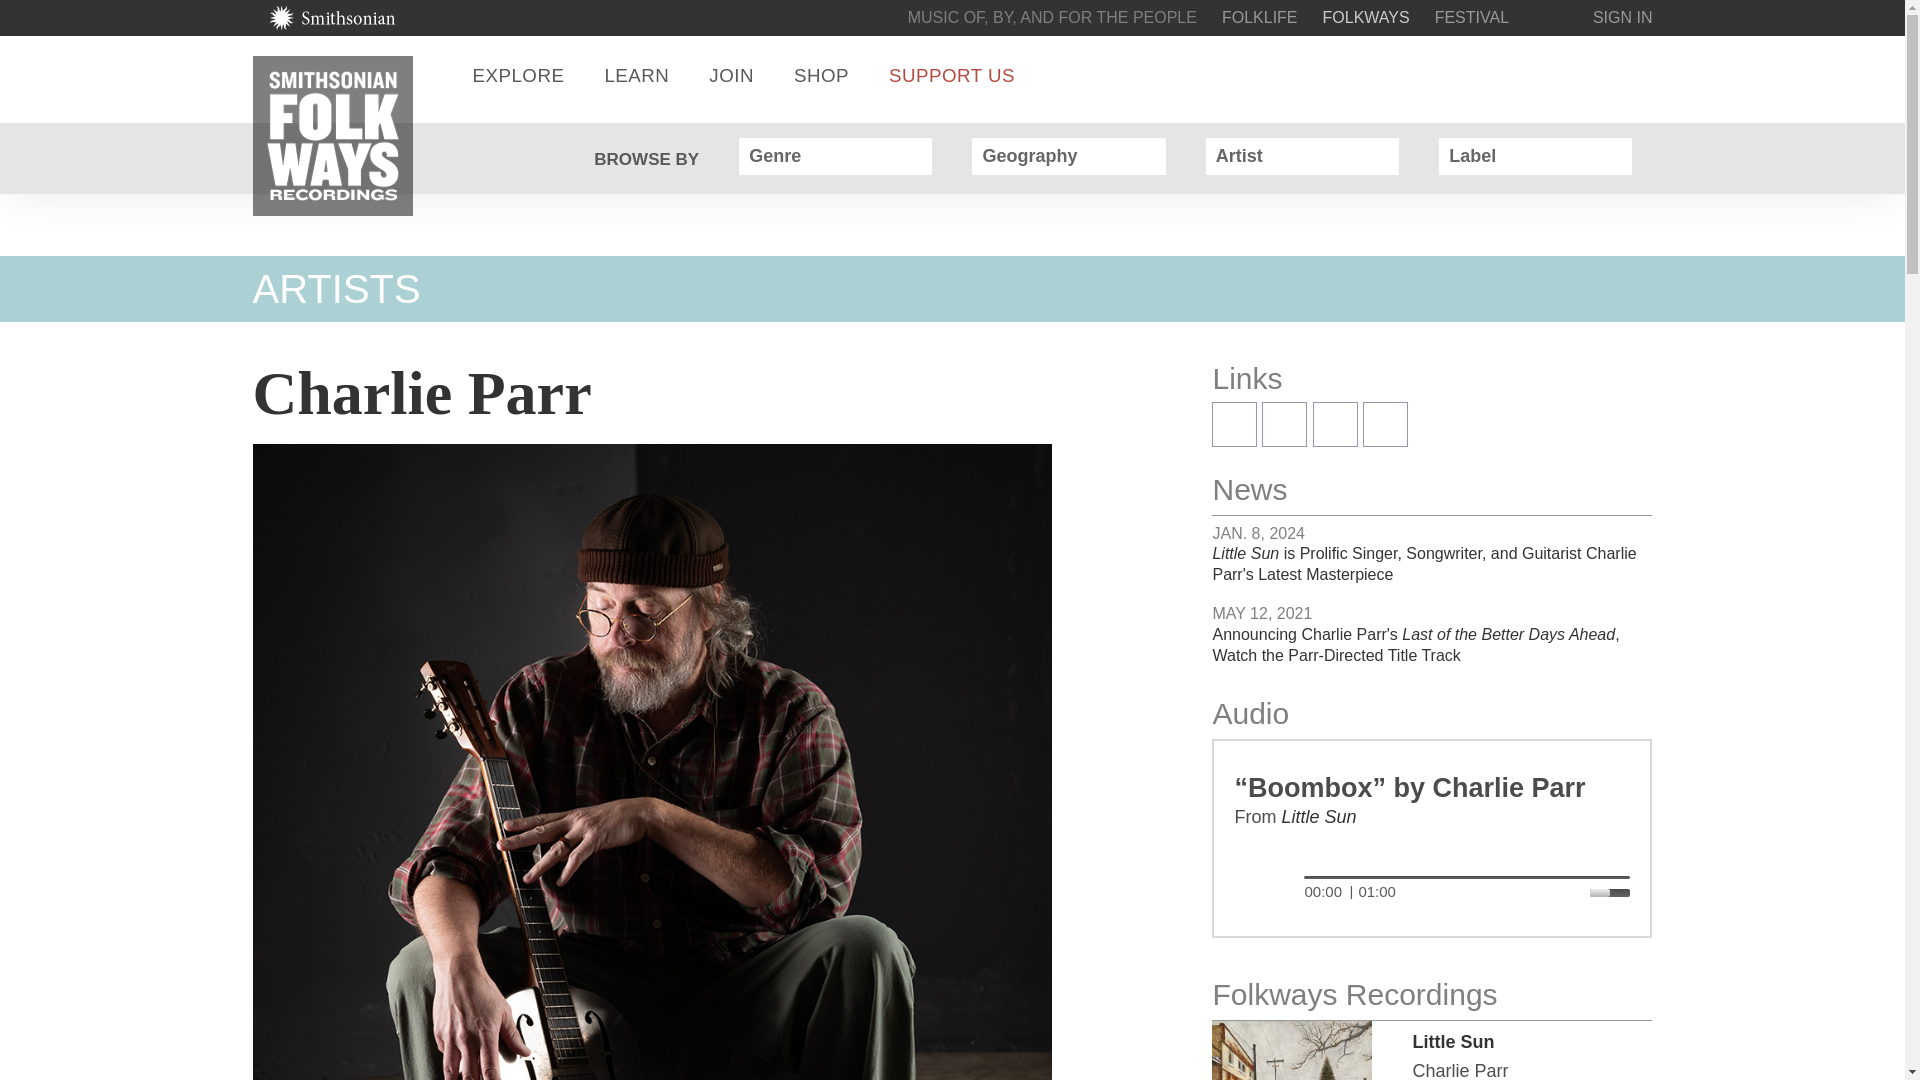 The height and width of the screenshot is (1080, 1920). Describe the element at coordinates (1580, 75) in the screenshot. I see `share` at that location.